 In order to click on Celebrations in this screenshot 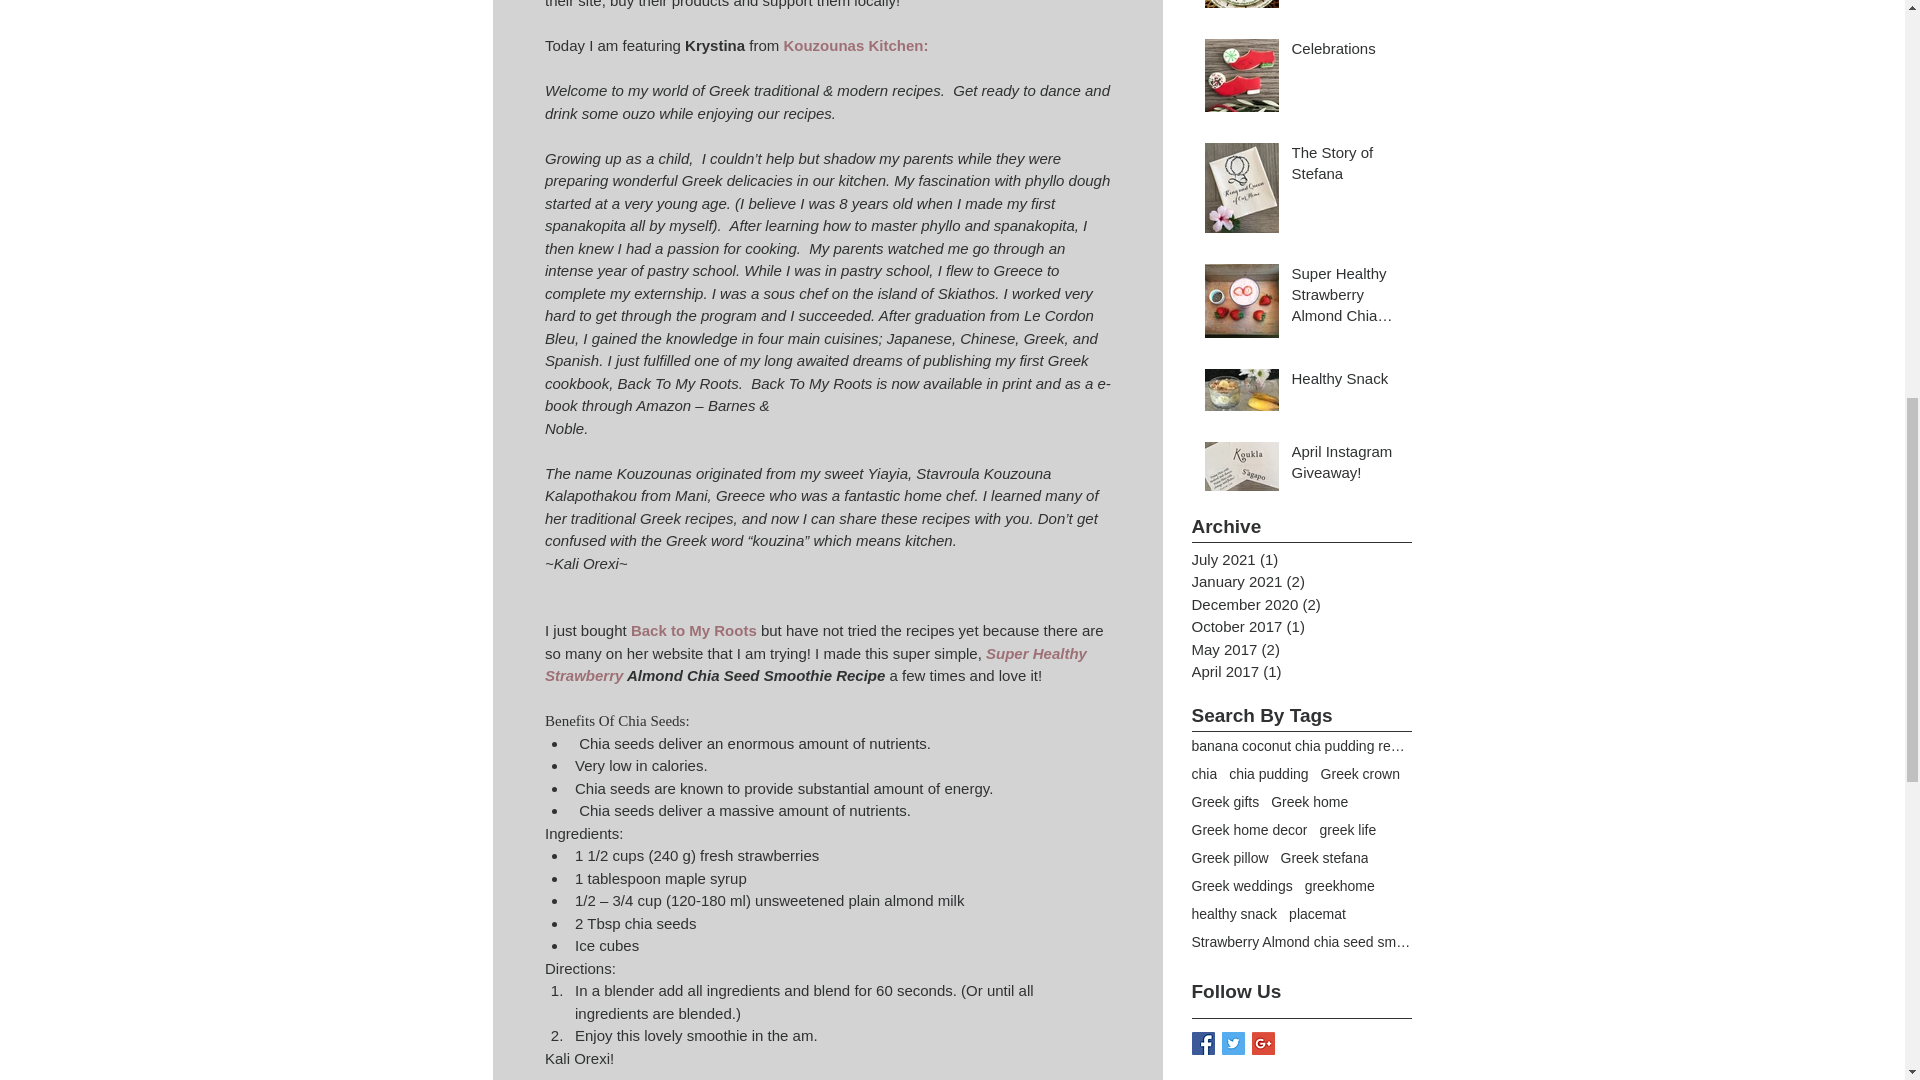, I will do `click(1346, 52)`.